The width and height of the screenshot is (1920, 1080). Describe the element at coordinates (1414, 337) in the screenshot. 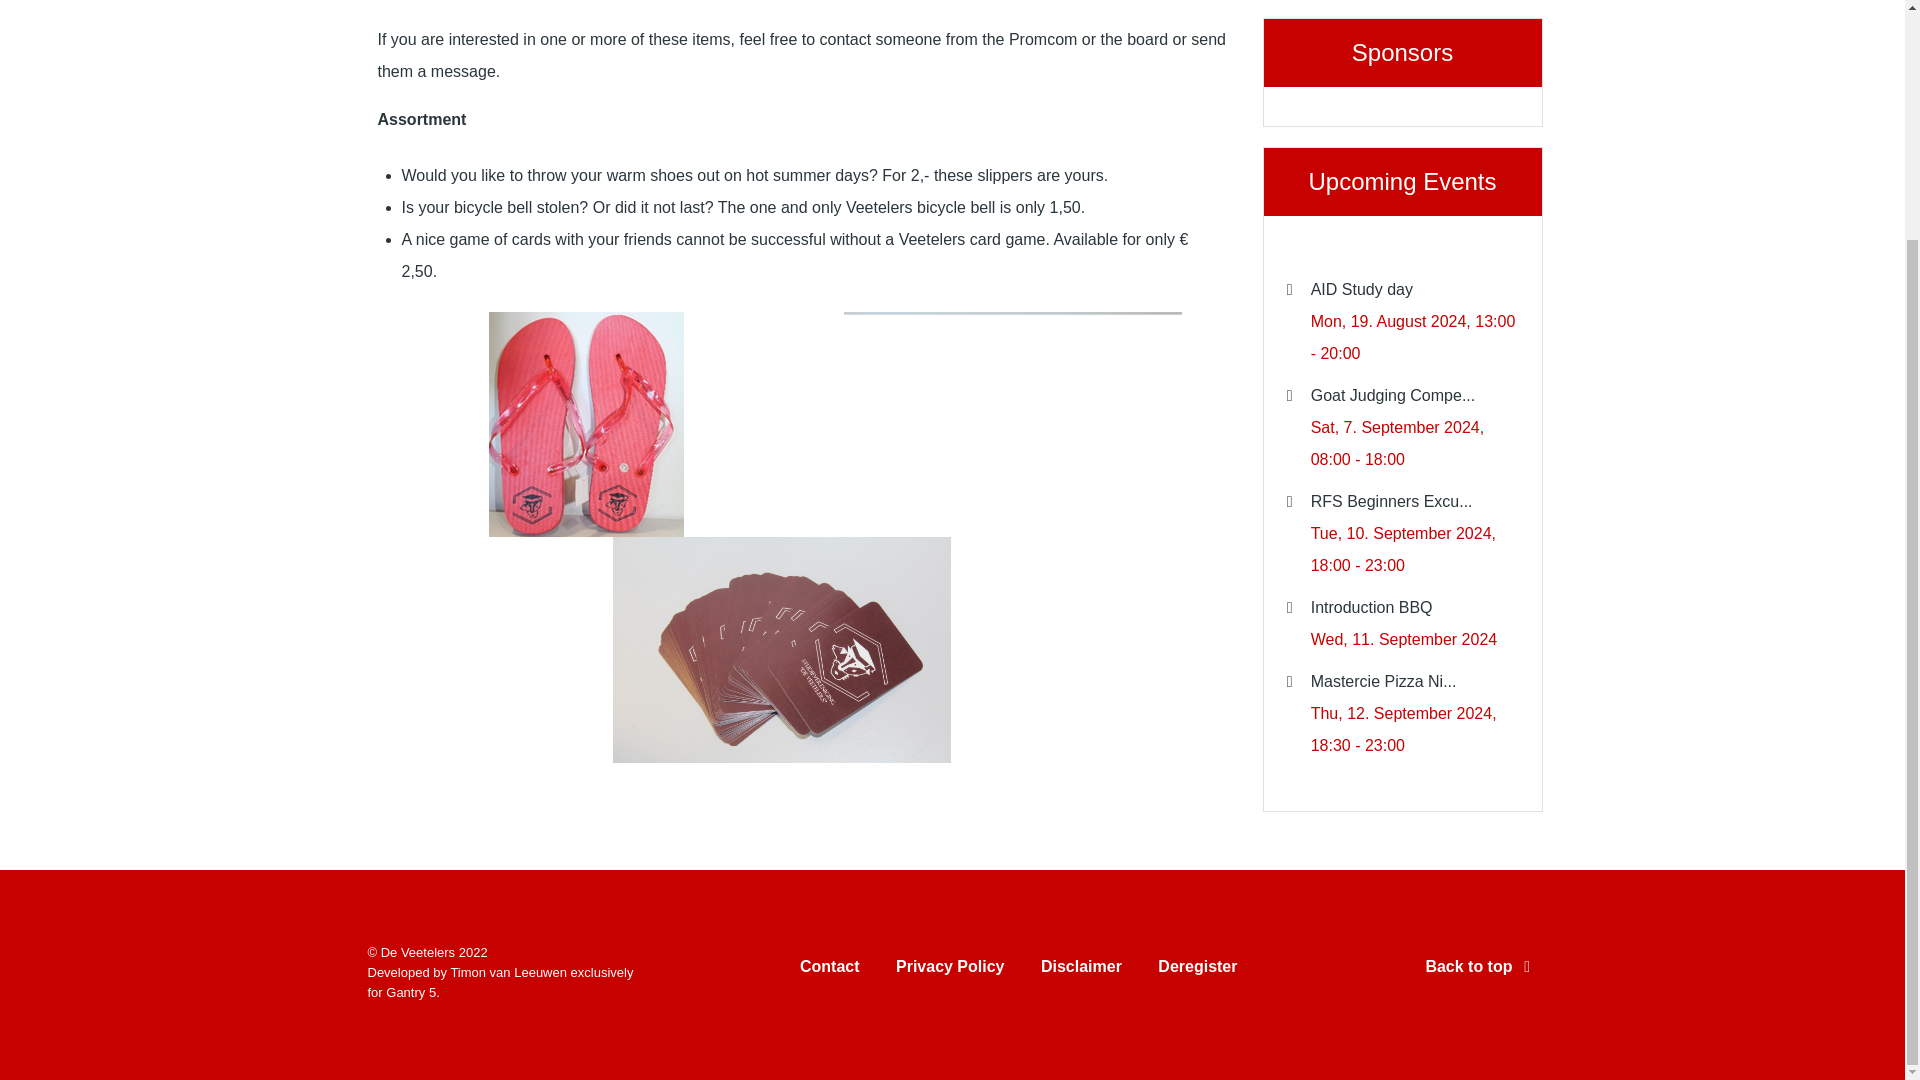

I see `Mon, 19. August 2024, 13:00 - 20:00` at that location.